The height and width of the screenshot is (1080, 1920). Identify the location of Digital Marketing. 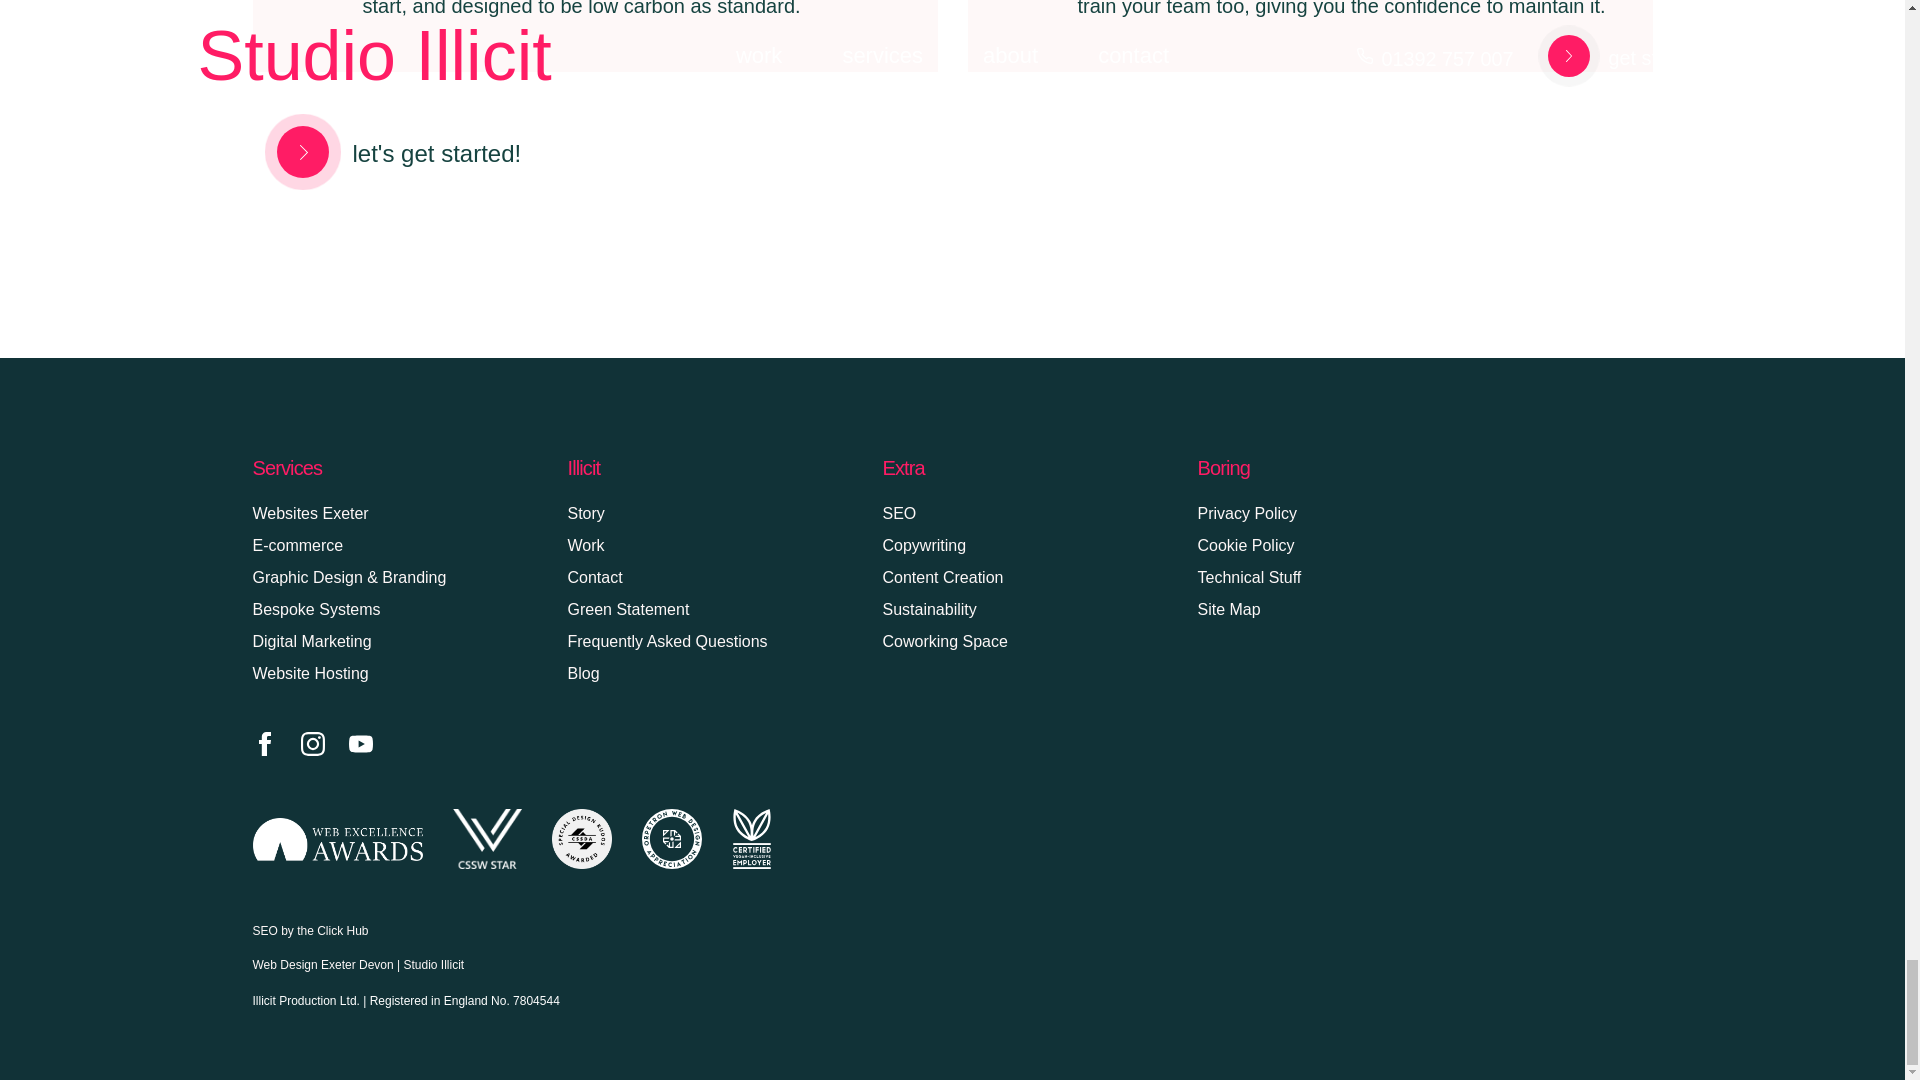
(310, 641).